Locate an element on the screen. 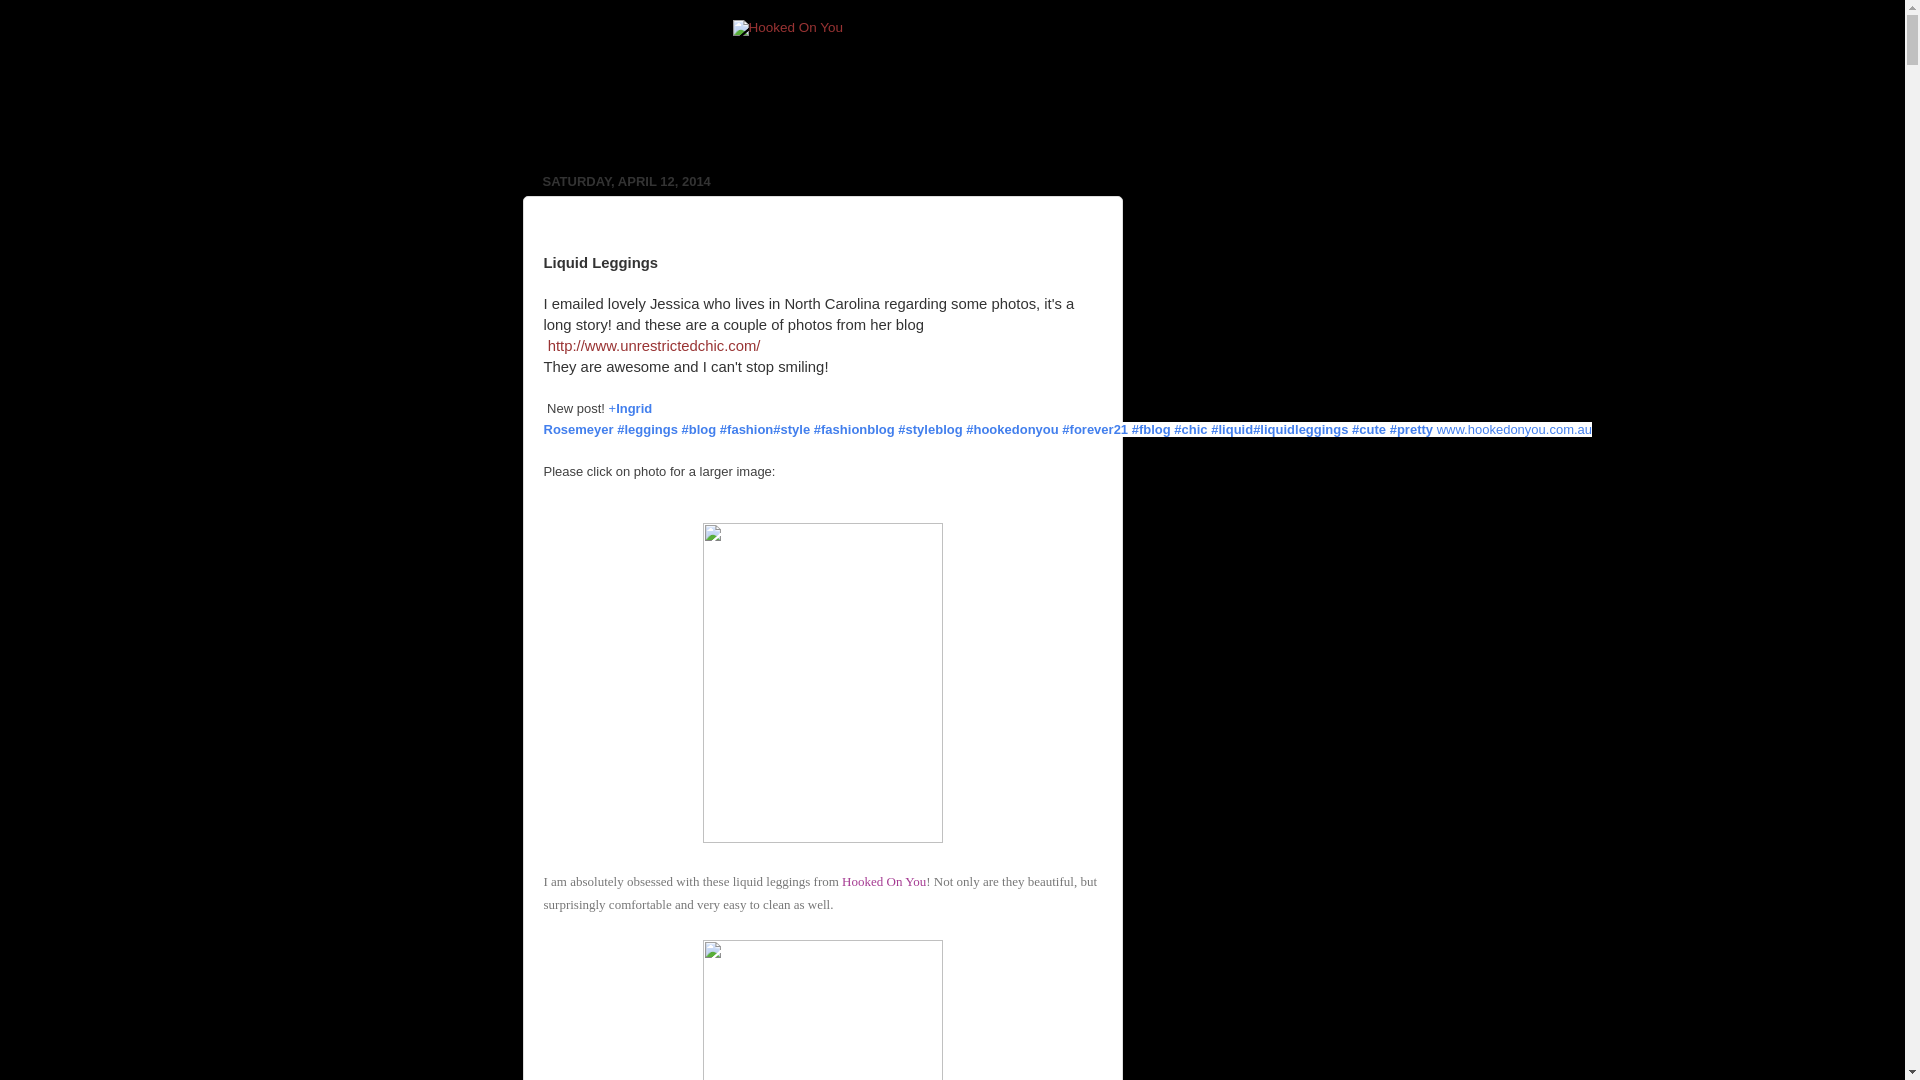  #style is located at coordinates (792, 430).